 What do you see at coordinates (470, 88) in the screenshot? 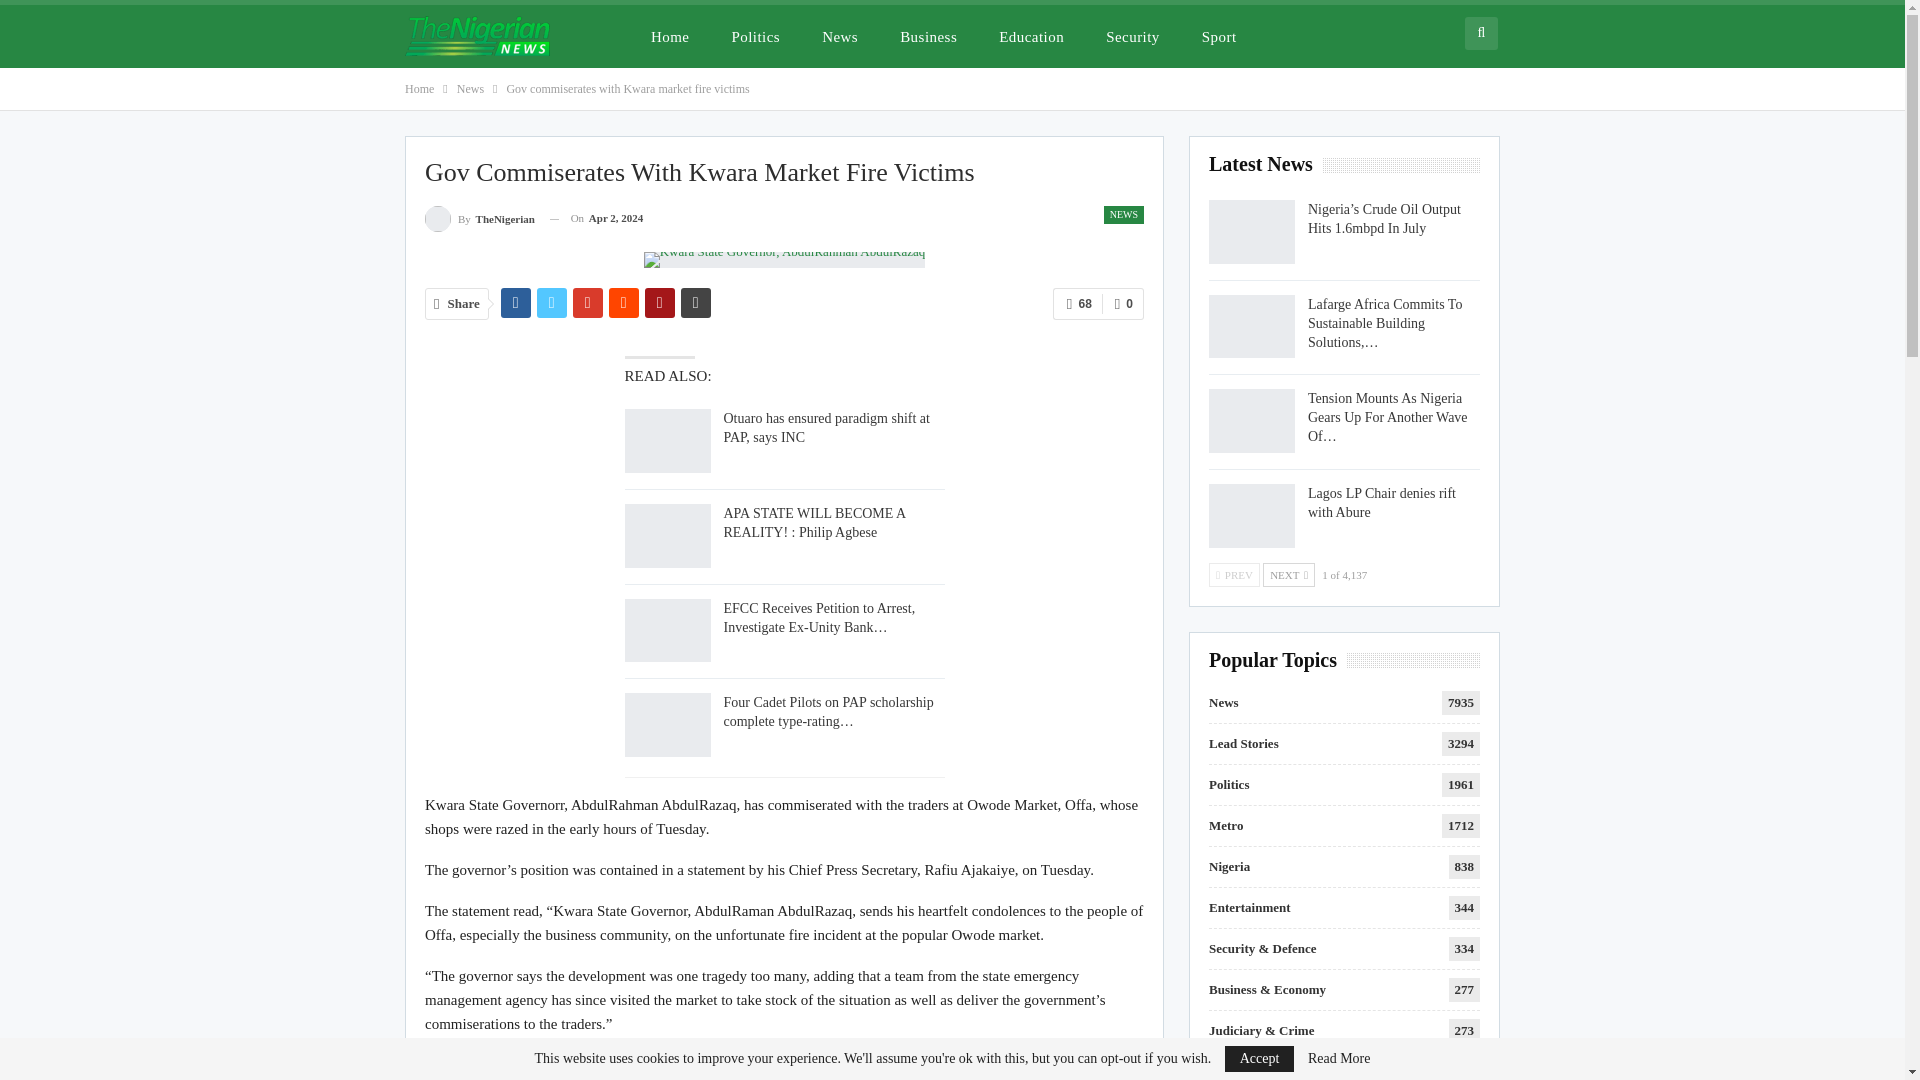
I see `News` at bounding box center [470, 88].